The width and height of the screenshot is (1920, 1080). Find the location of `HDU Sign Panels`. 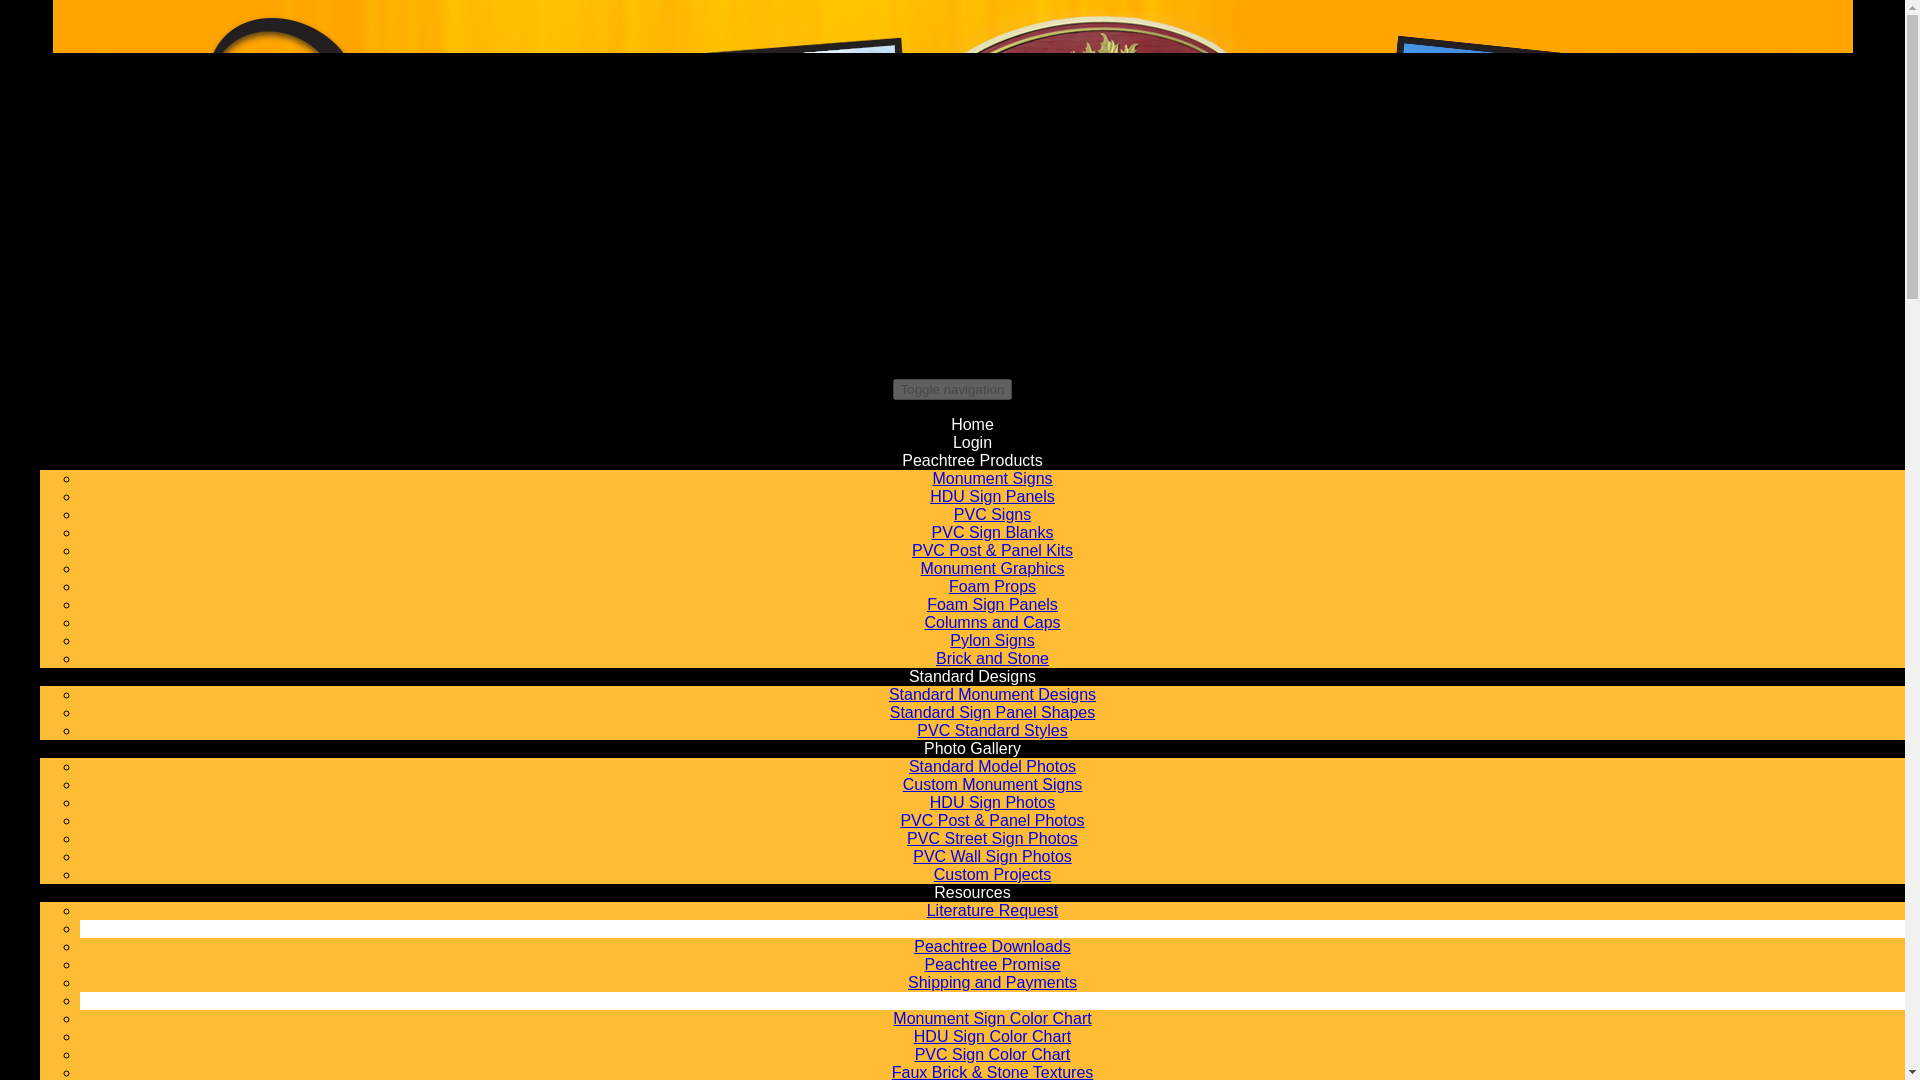

HDU Sign Panels is located at coordinates (992, 496).